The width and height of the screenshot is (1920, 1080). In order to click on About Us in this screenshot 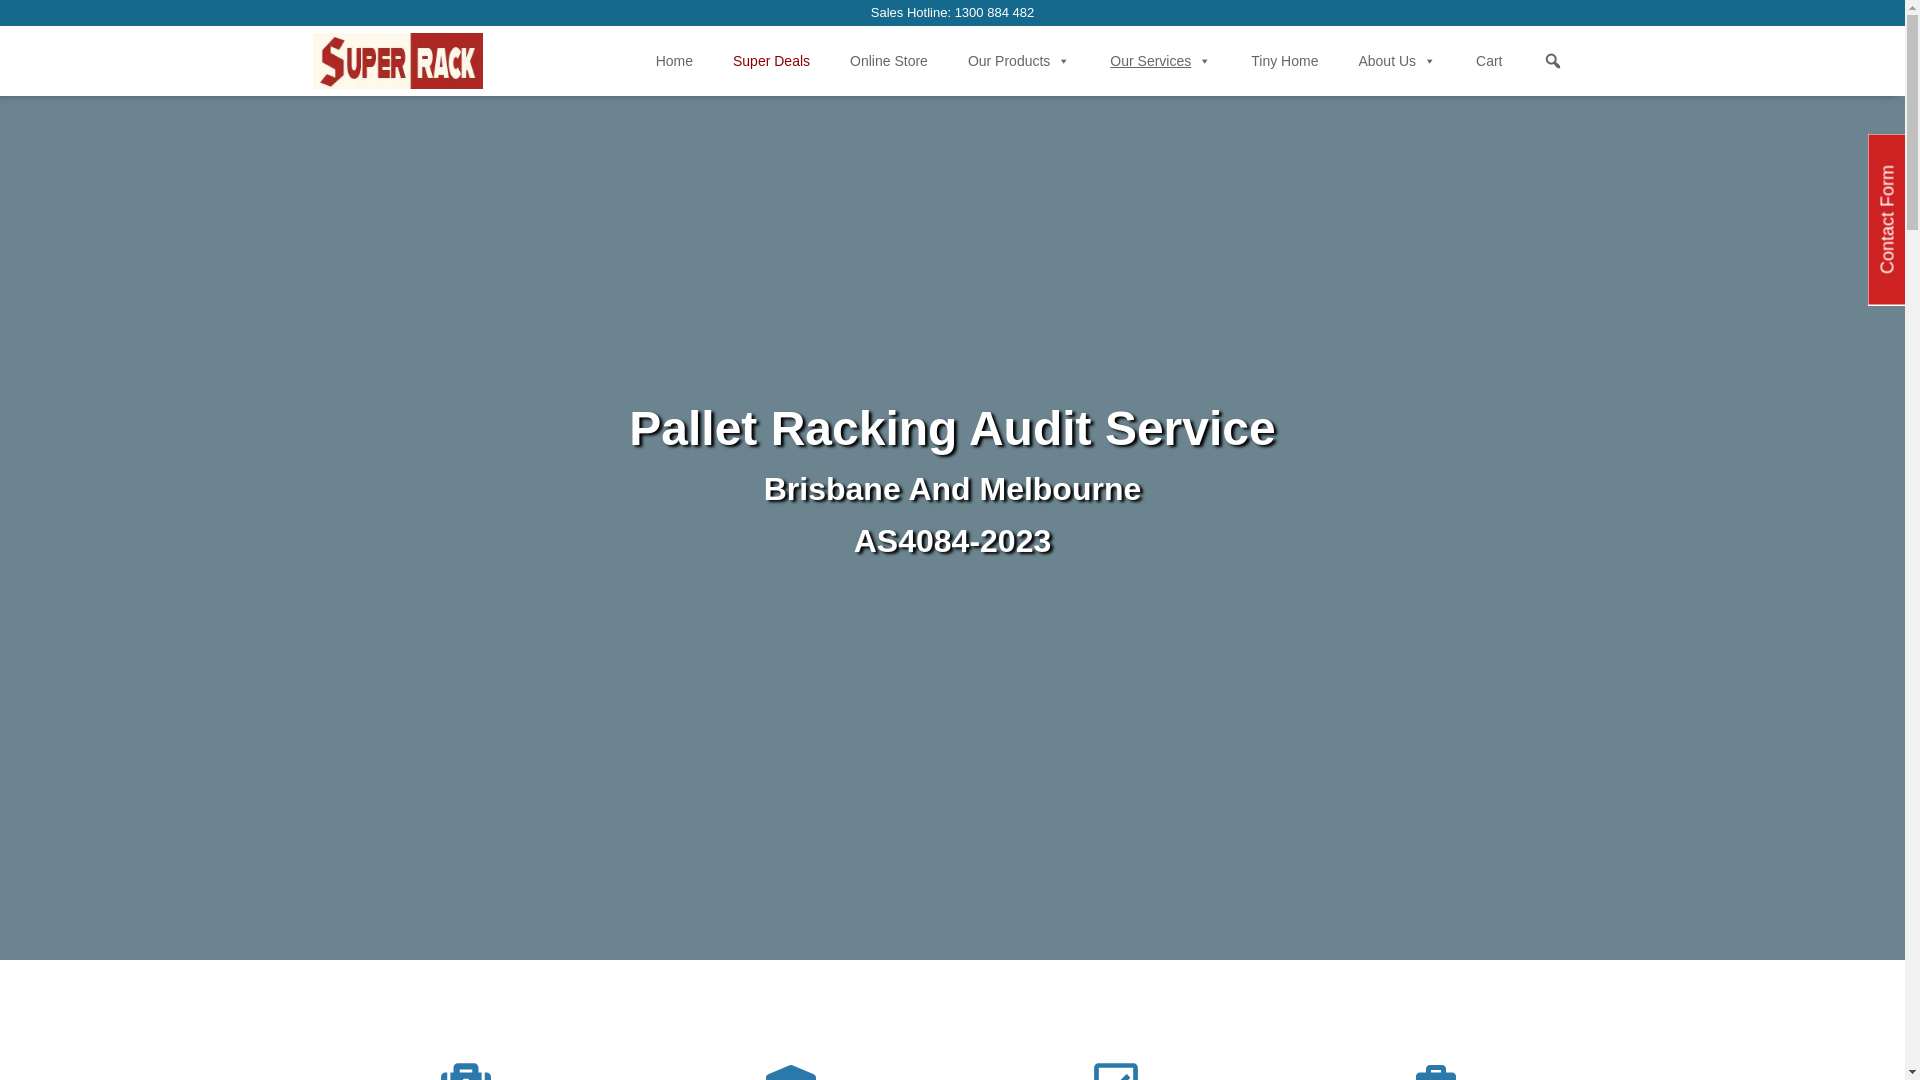, I will do `click(1396, 60)`.